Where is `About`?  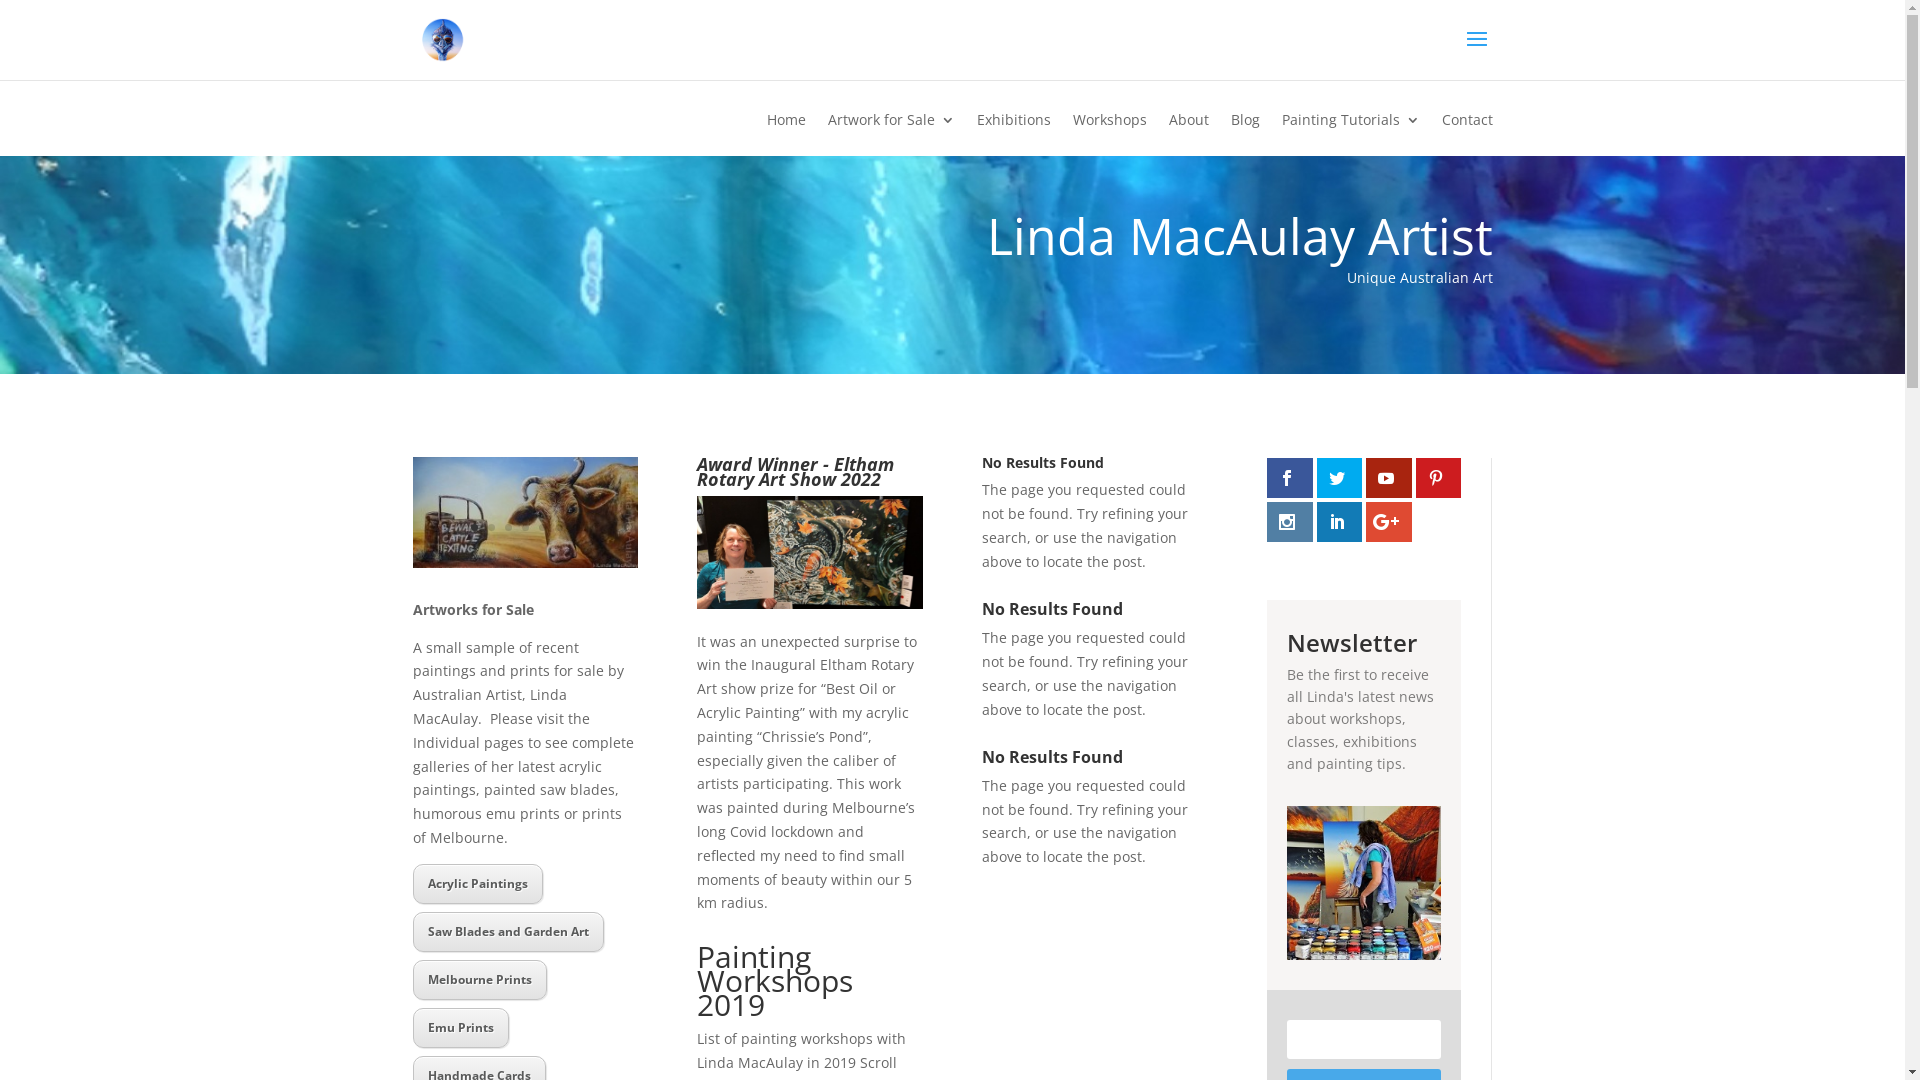 About is located at coordinates (1188, 134).